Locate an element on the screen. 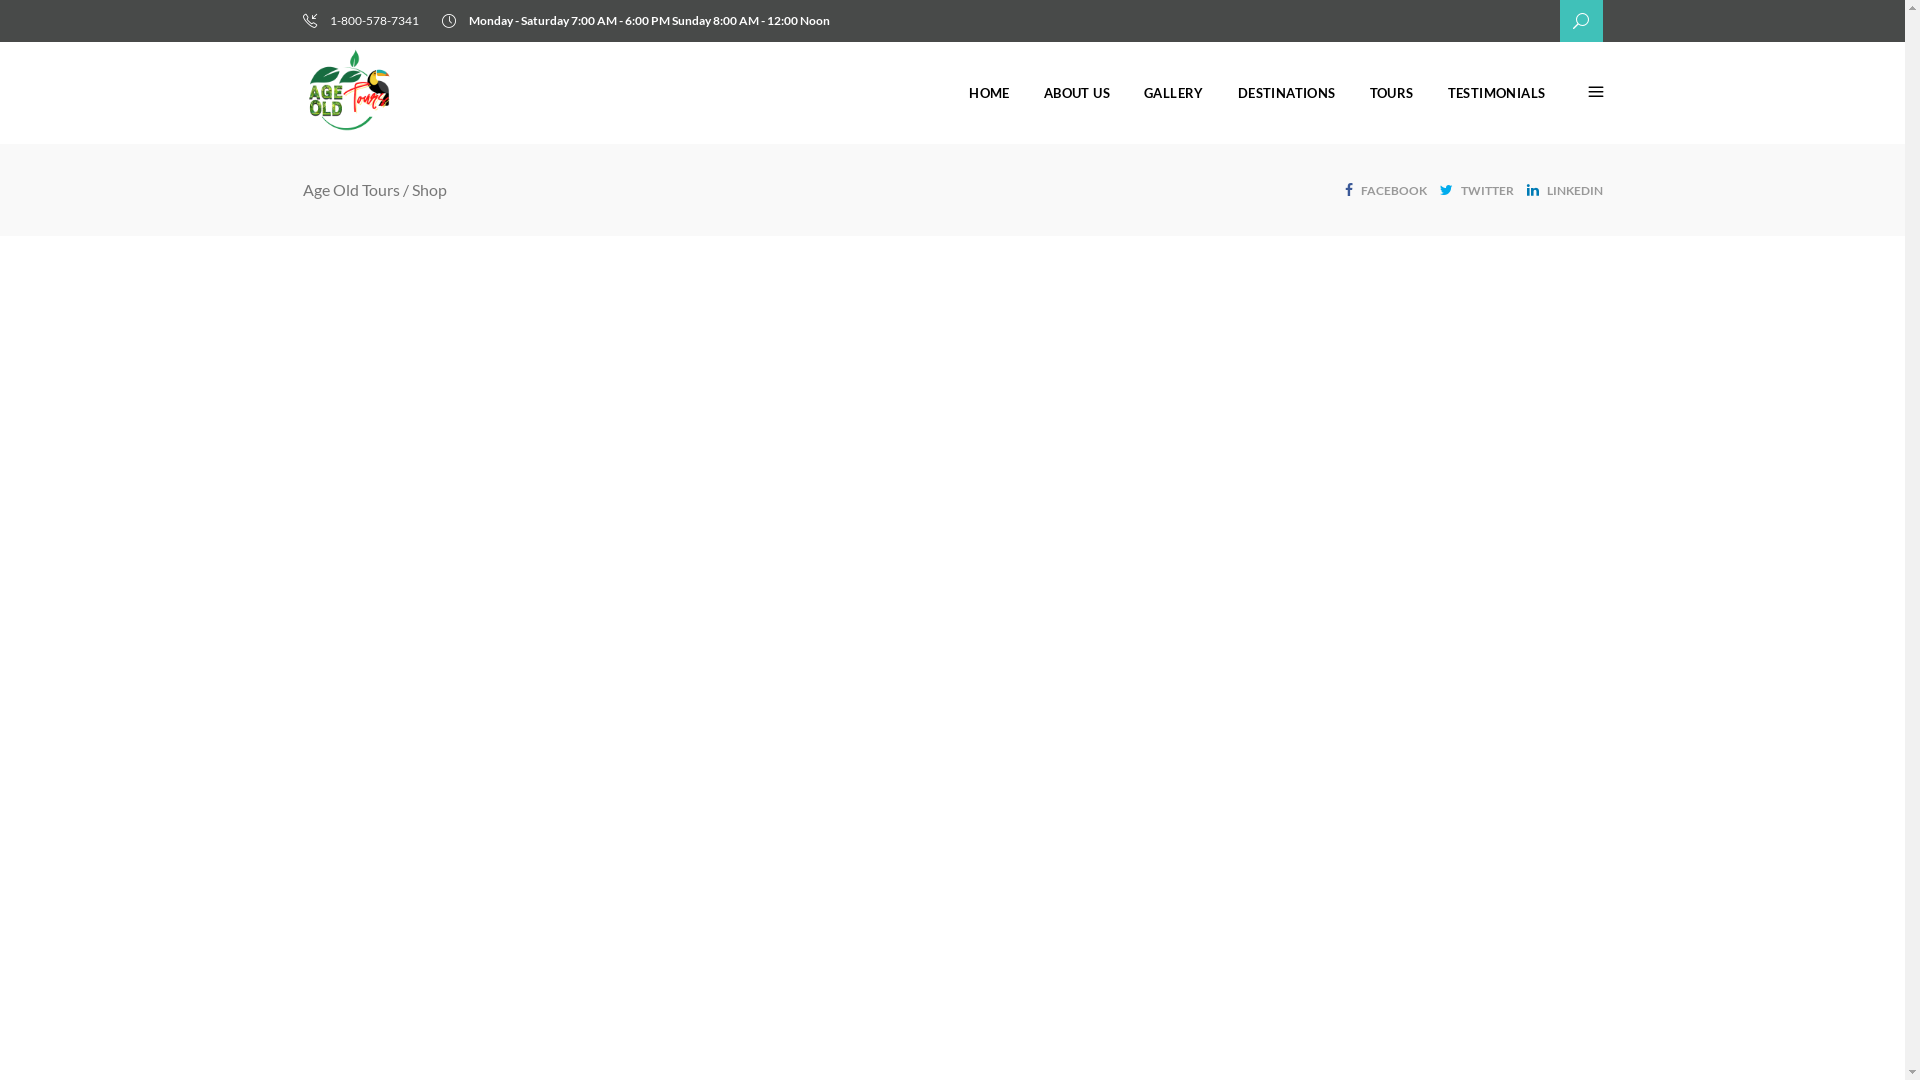  TWITTER is located at coordinates (1477, 188).